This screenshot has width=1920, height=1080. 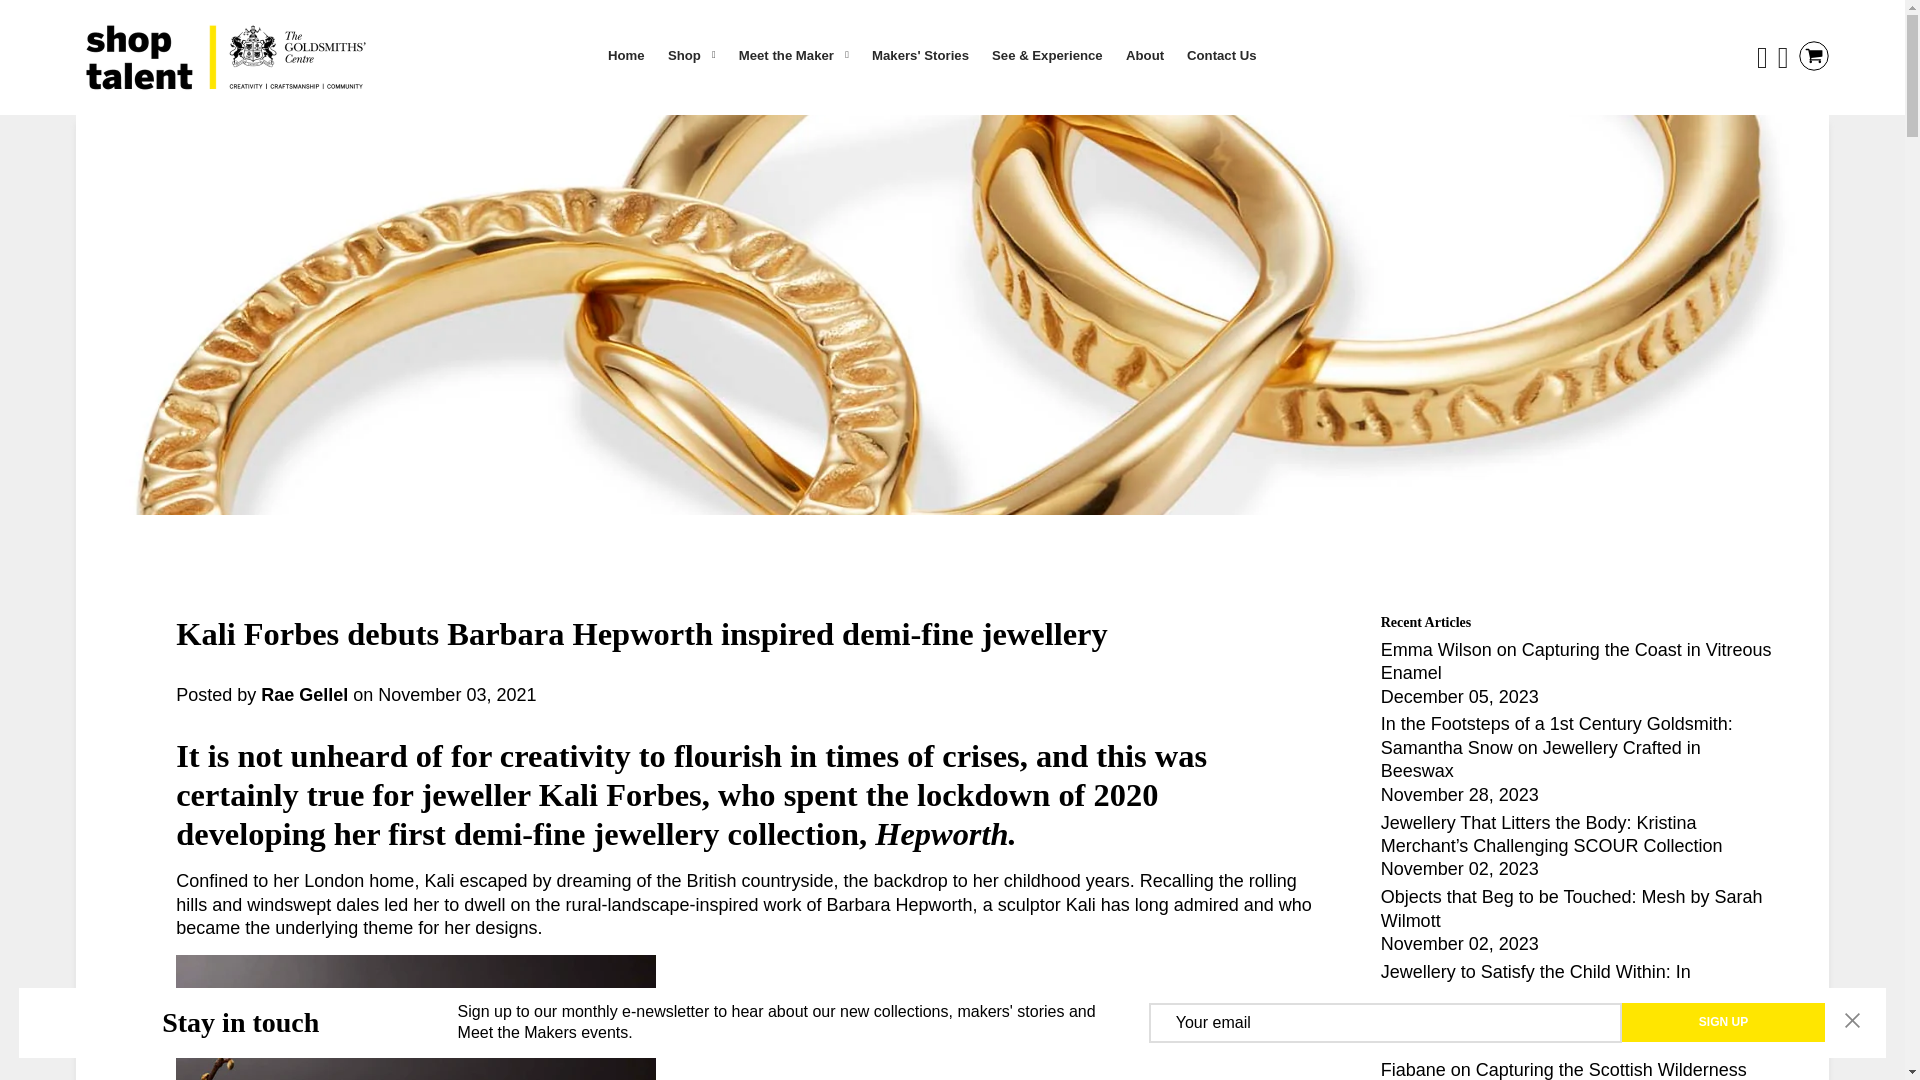 What do you see at coordinates (794, 56) in the screenshot?
I see `Meet the Maker` at bounding box center [794, 56].